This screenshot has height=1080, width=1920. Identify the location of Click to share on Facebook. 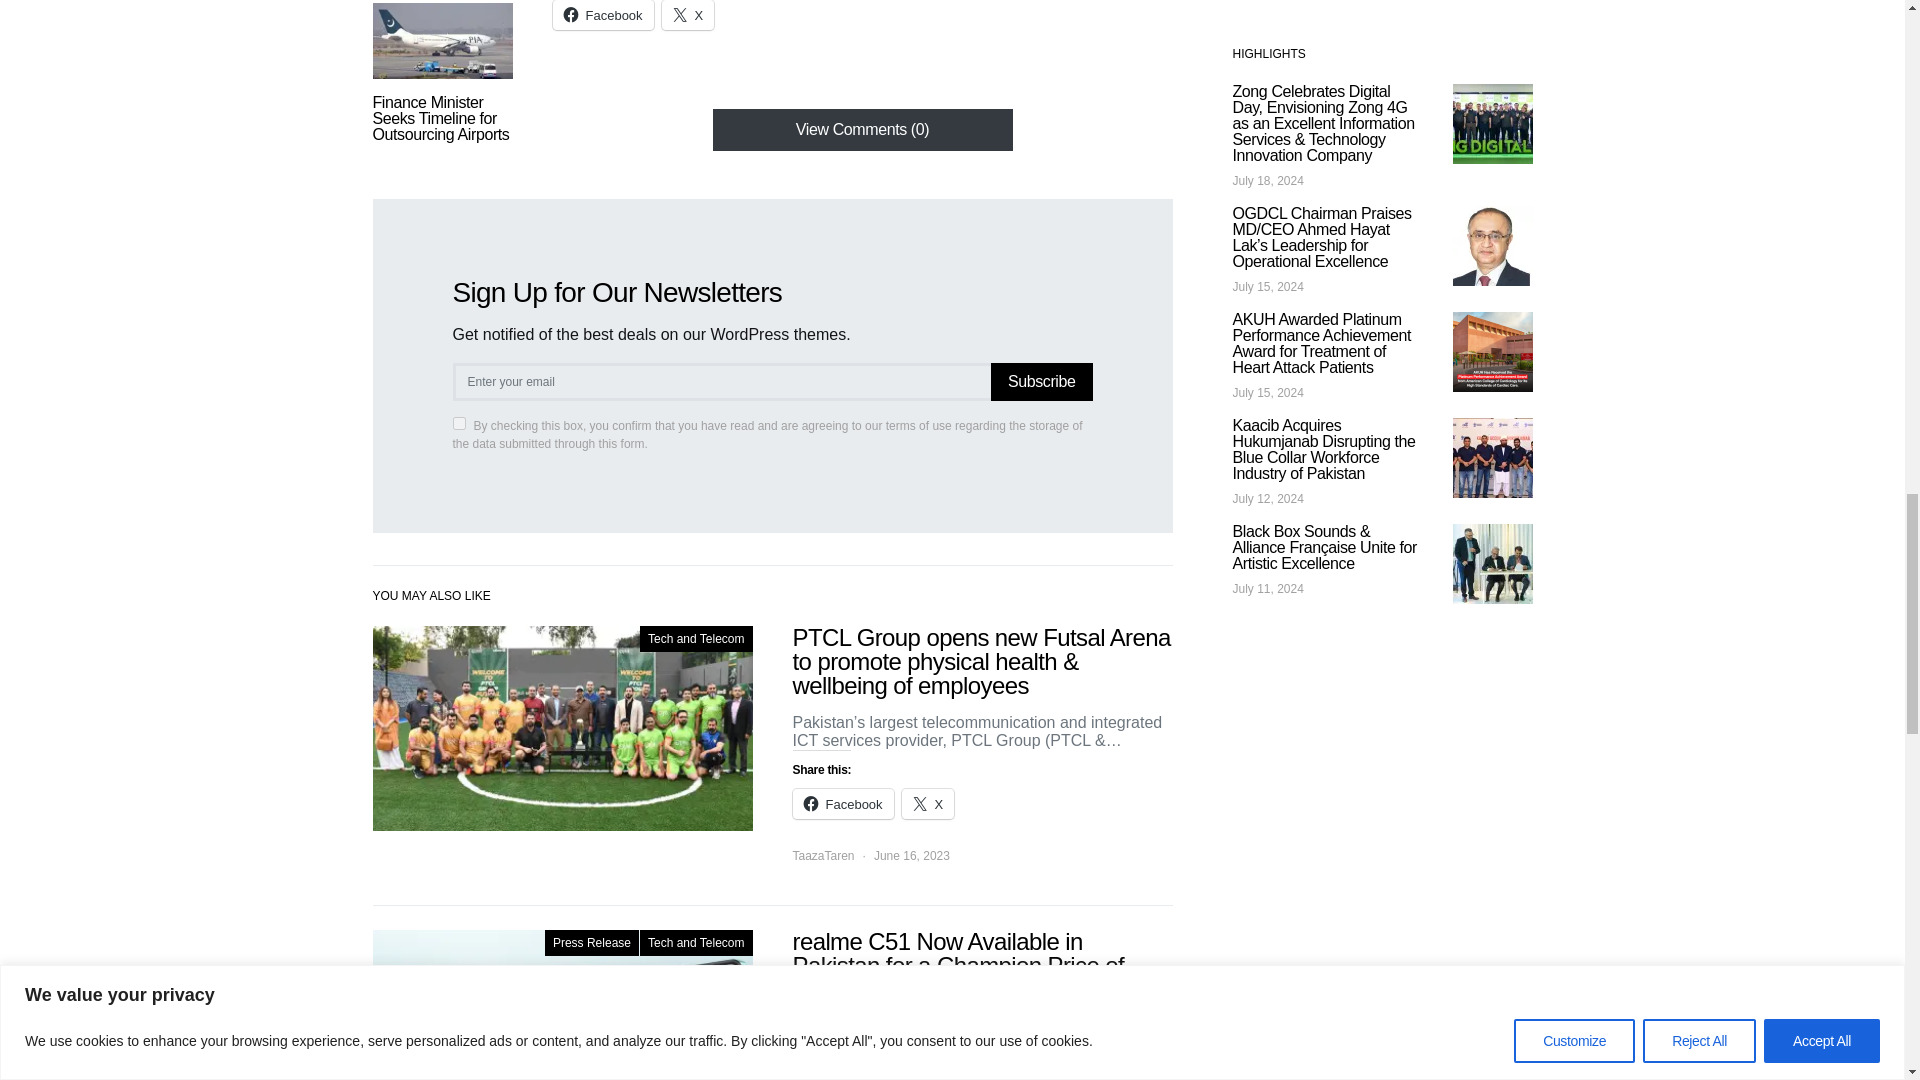
(602, 15).